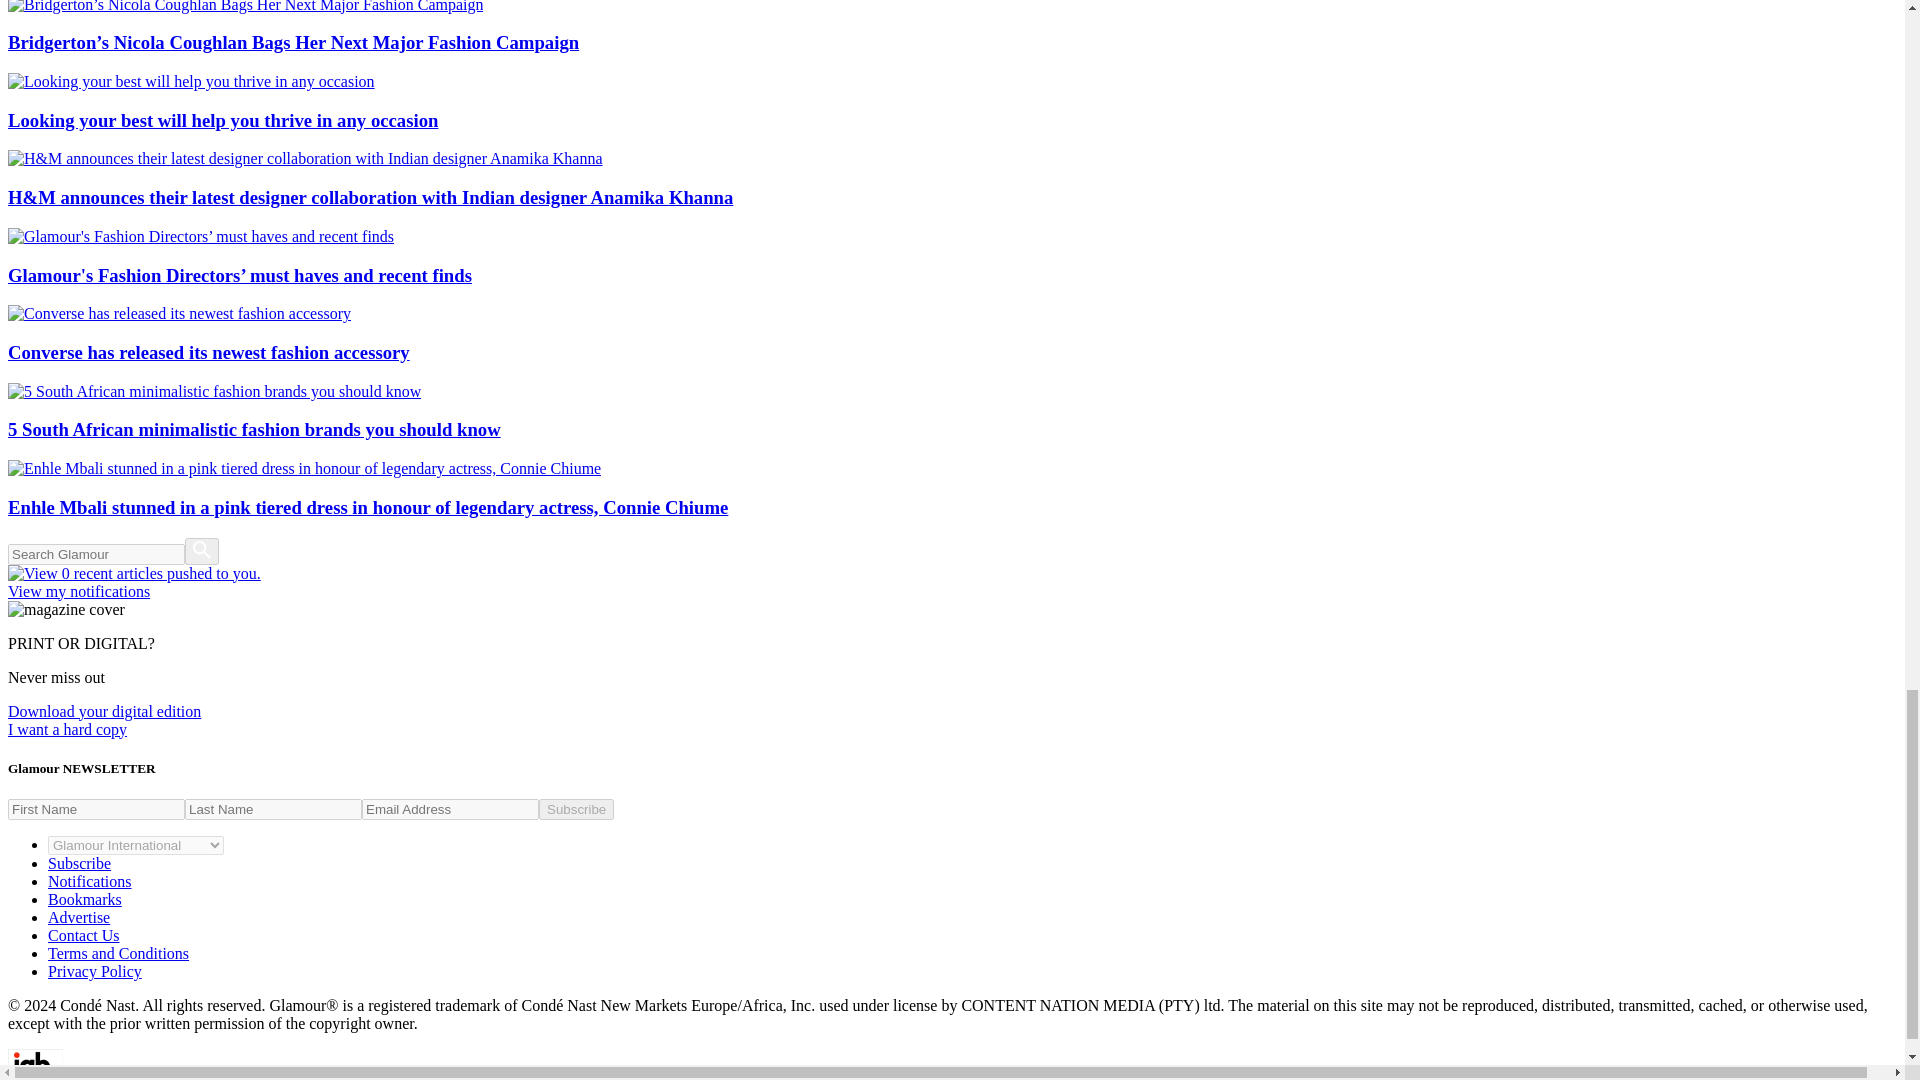 The width and height of the screenshot is (1920, 1080). Describe the element at coordinates (78, 917) in the screenshot. I see `Advertise` at that location.